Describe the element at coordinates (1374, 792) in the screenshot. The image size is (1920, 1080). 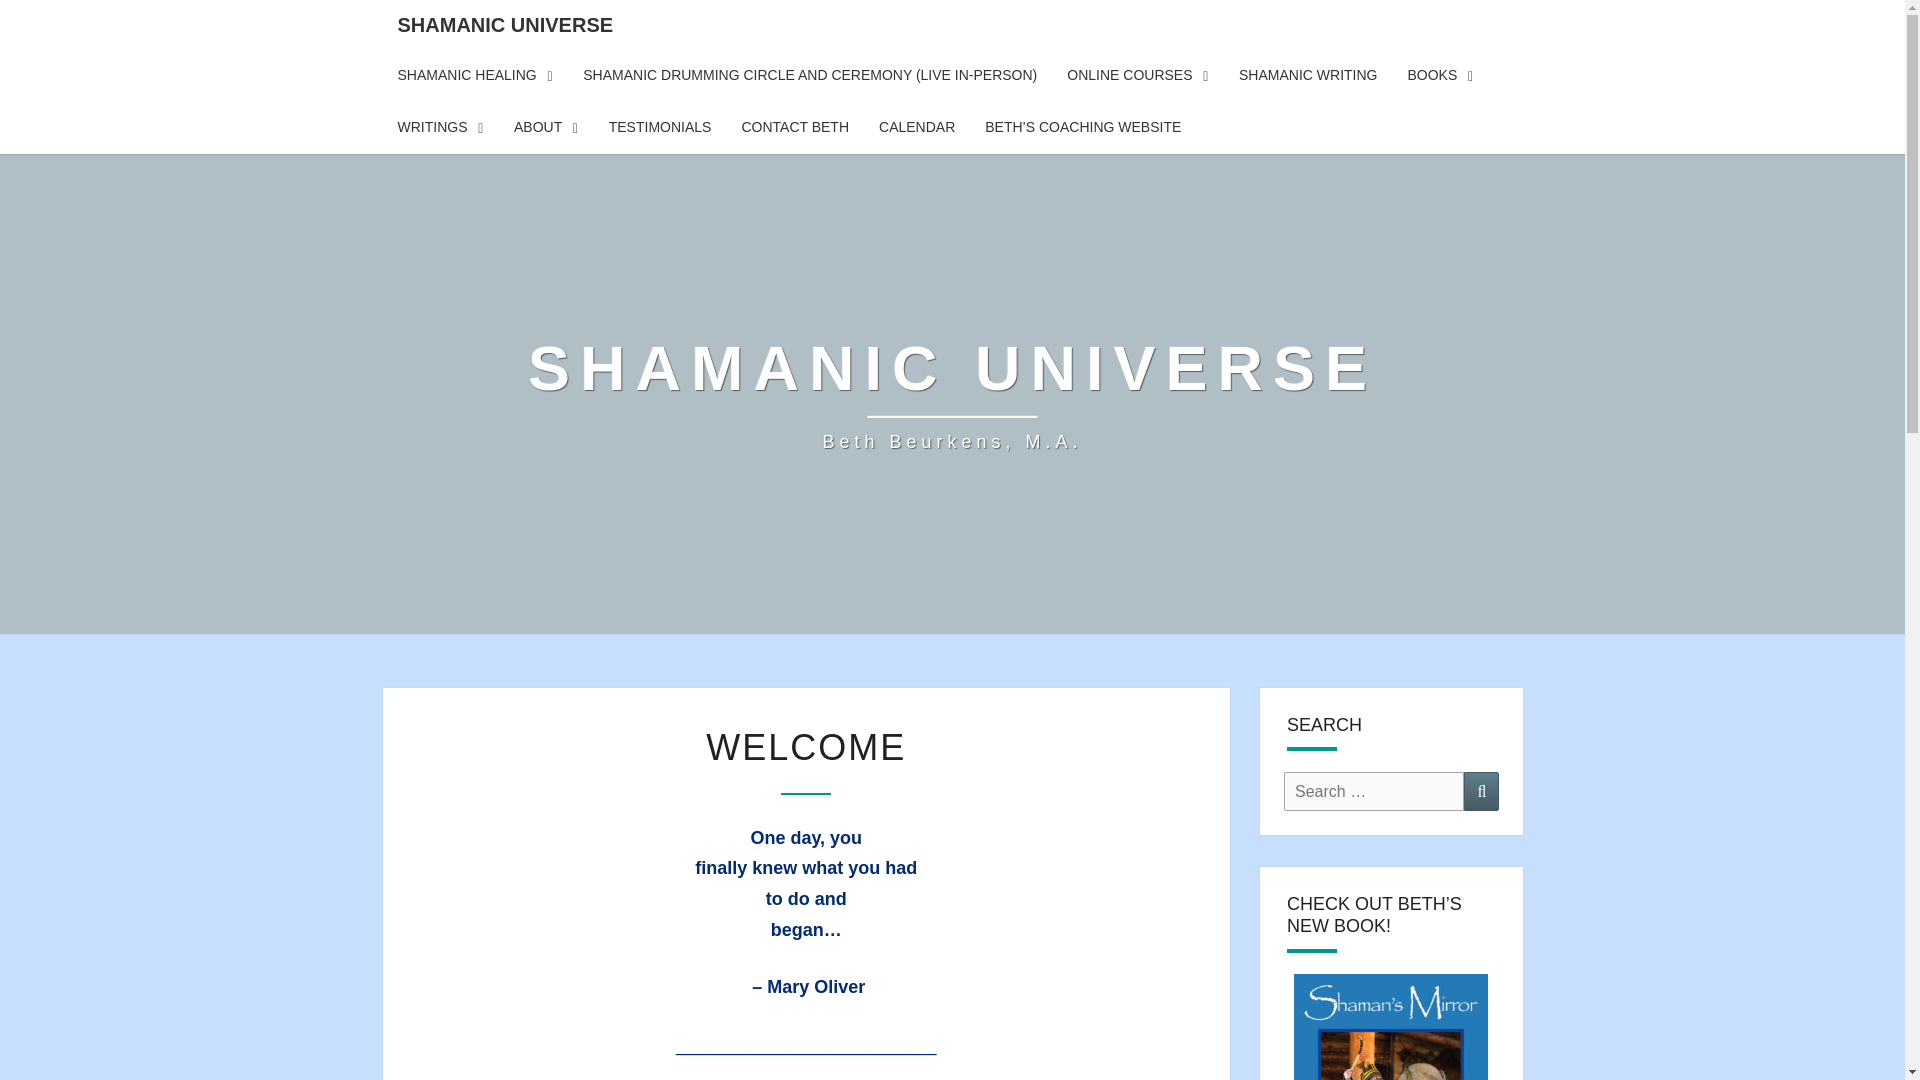
I see `Search for:` at that location.